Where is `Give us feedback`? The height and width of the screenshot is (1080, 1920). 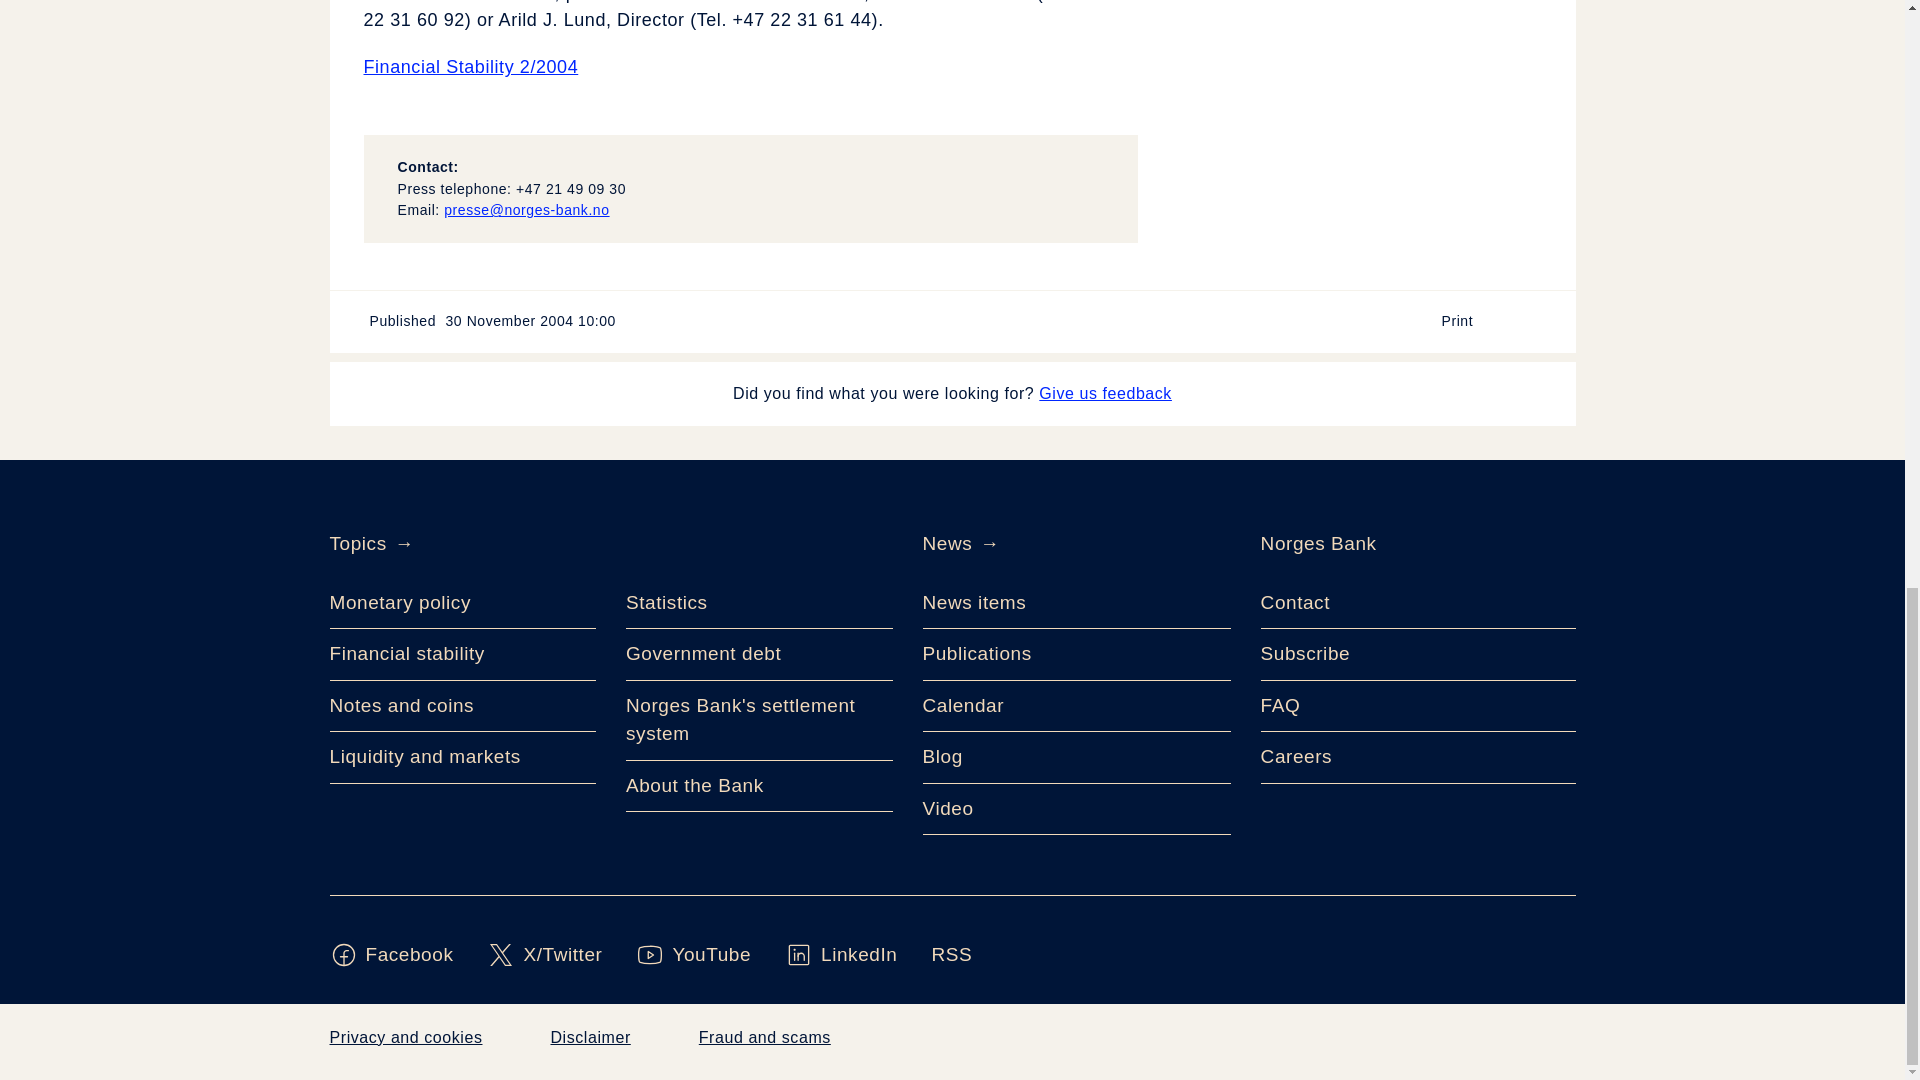
Give us feedback is located at coordinates (1104, 393).